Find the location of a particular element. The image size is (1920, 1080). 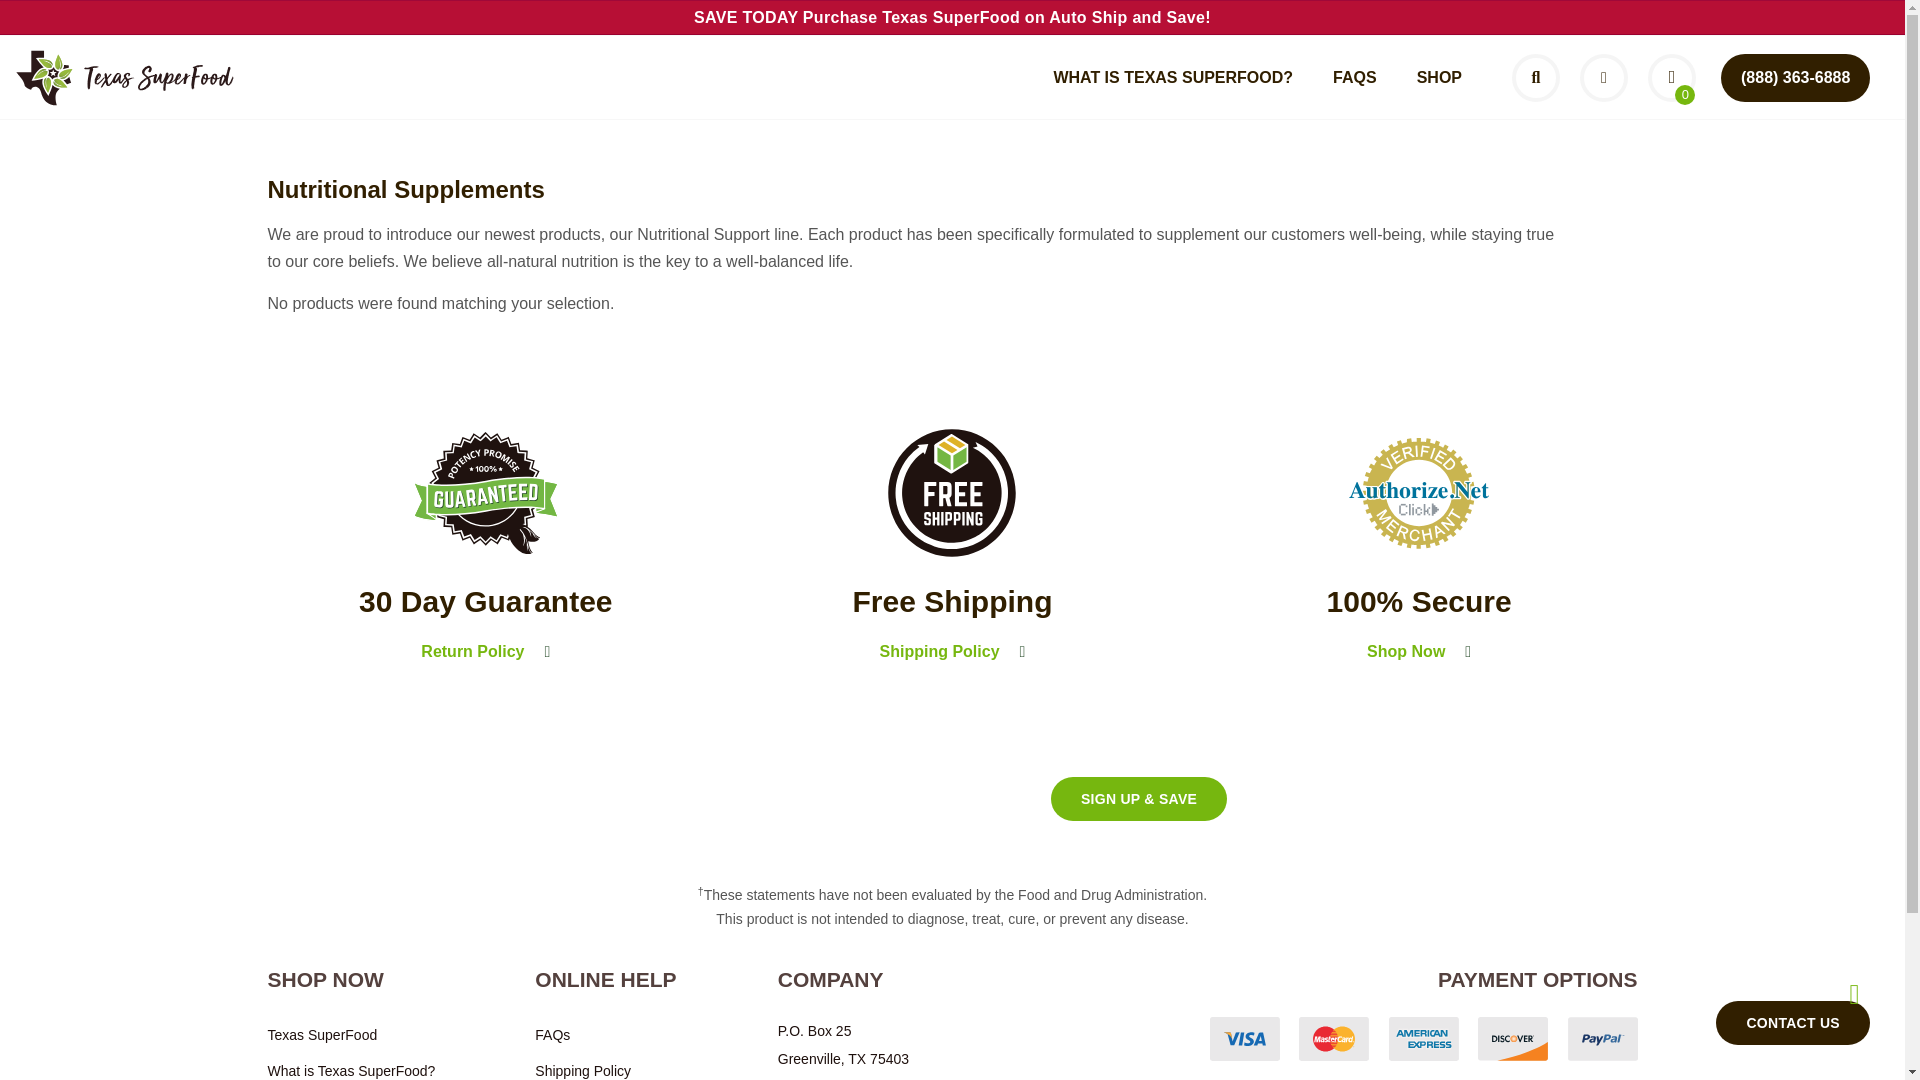

0 is located at coordinates (1671, 78).